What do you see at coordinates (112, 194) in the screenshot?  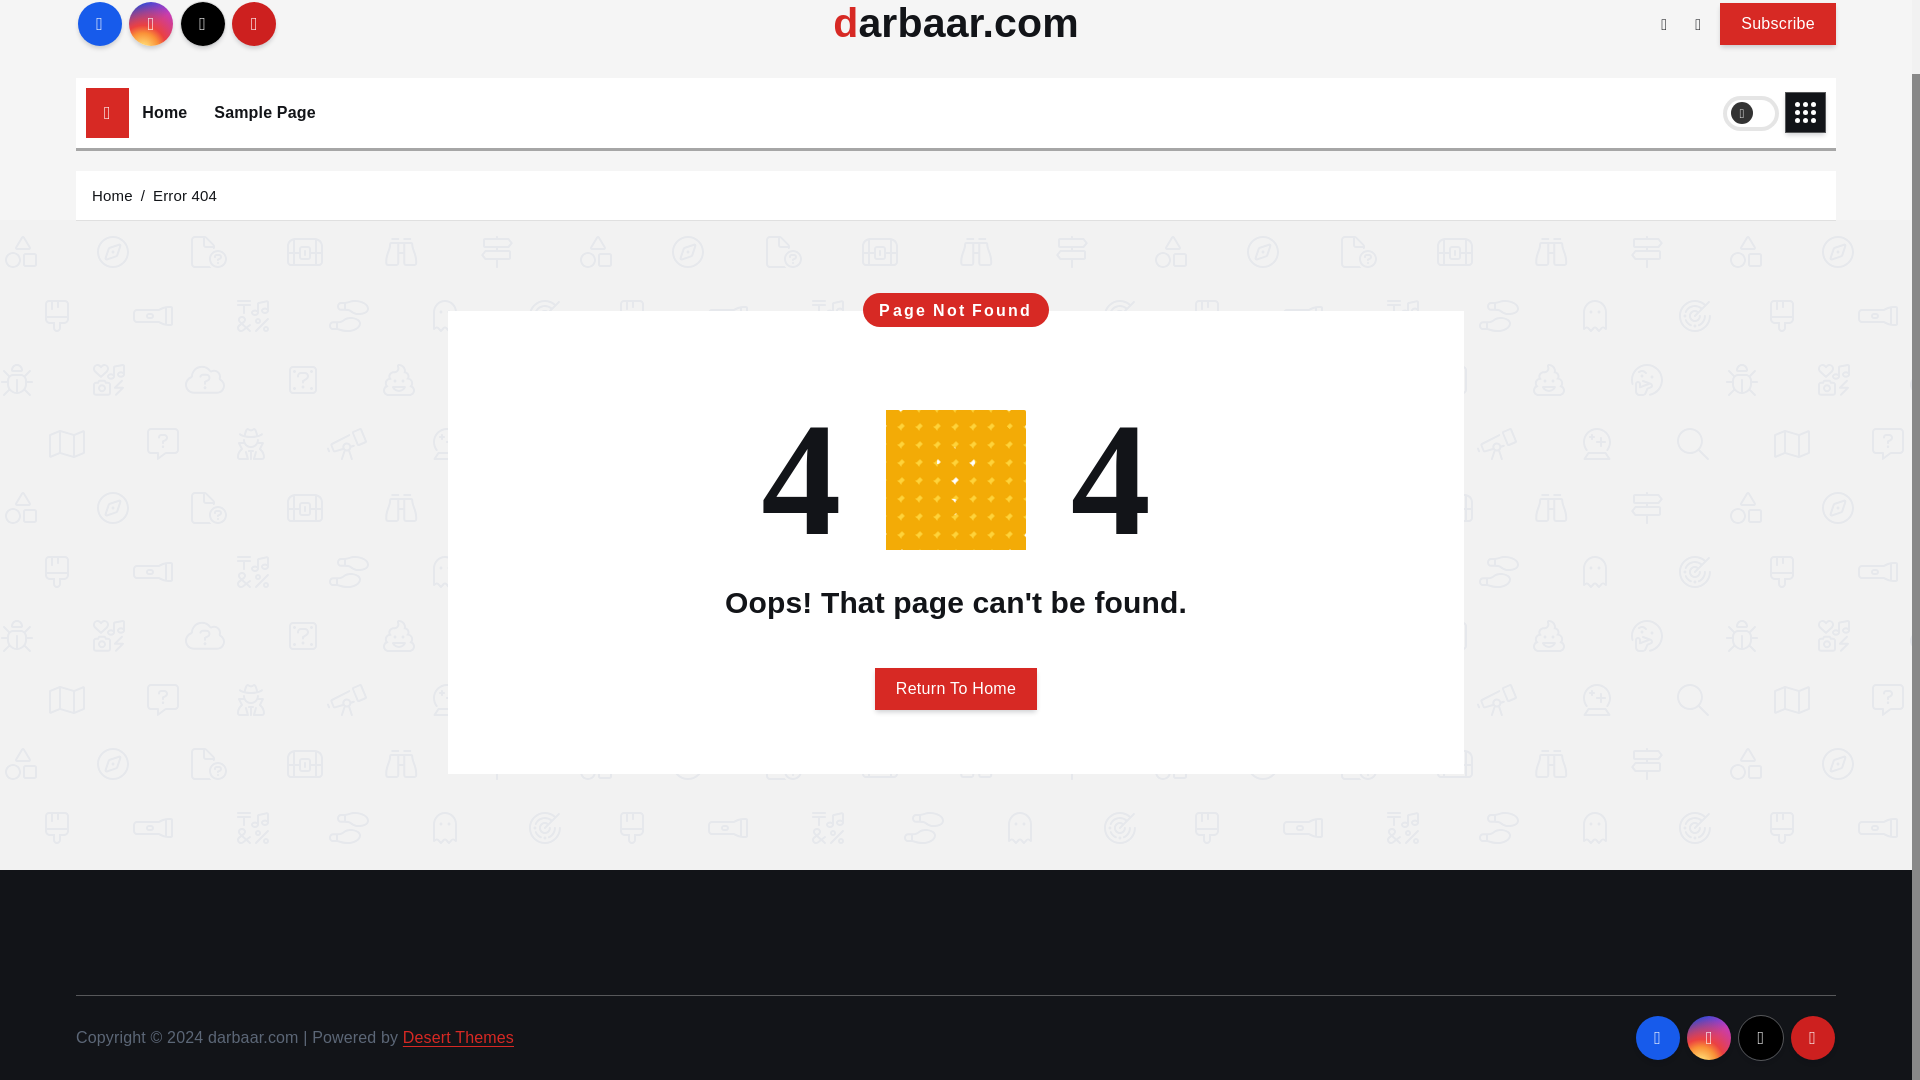 I see `Home` at bounding box center [112, 194].